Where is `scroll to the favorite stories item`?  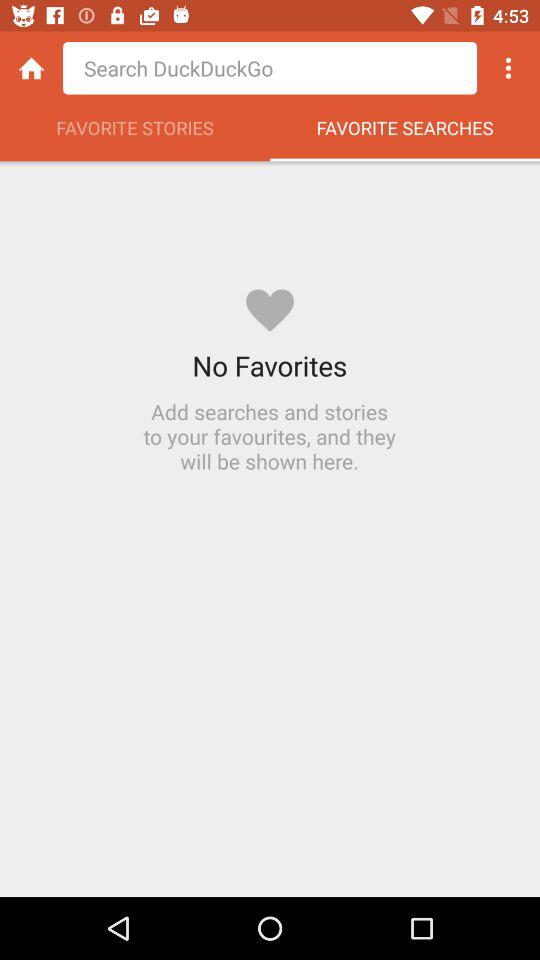 scroll to the favorite stories item is located at coordinates (135, 133).